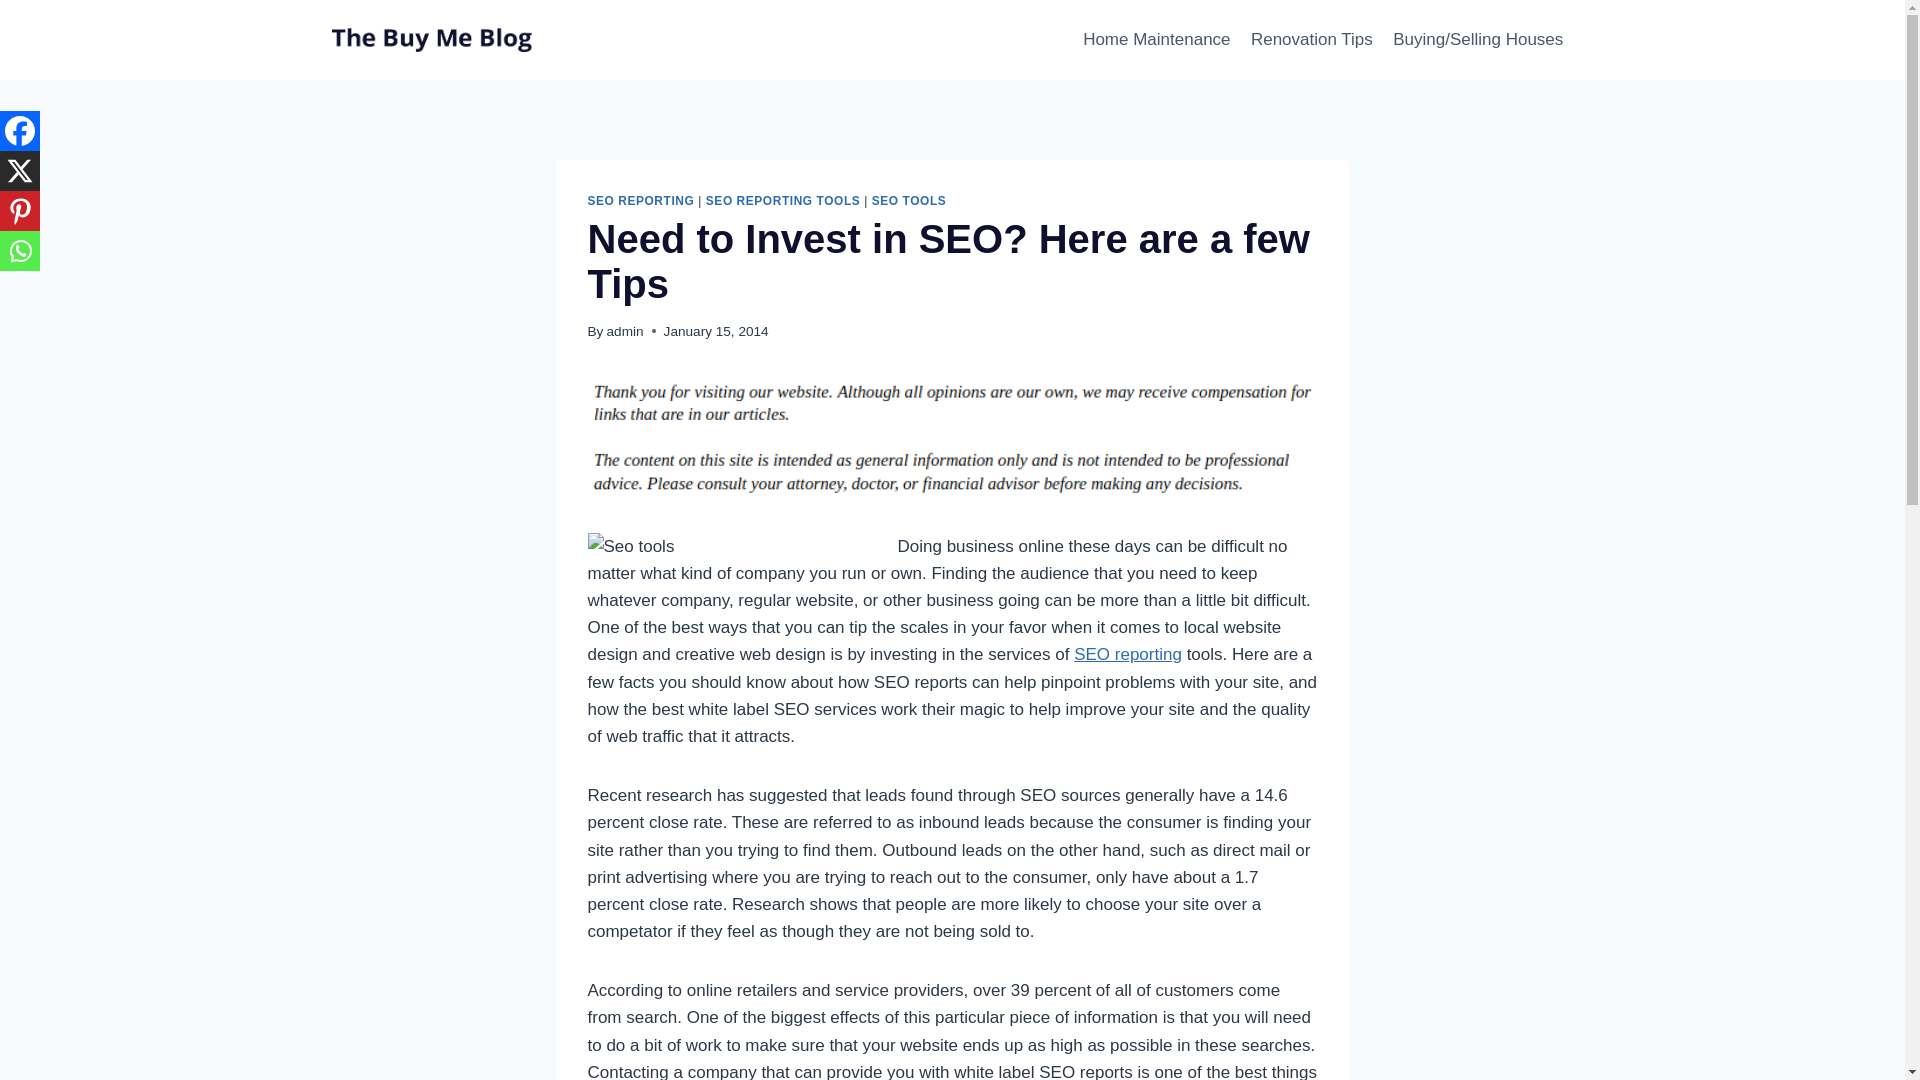 This screenshot has height=1080, width=1920. I want to click on Facebook, so click(20, 131).